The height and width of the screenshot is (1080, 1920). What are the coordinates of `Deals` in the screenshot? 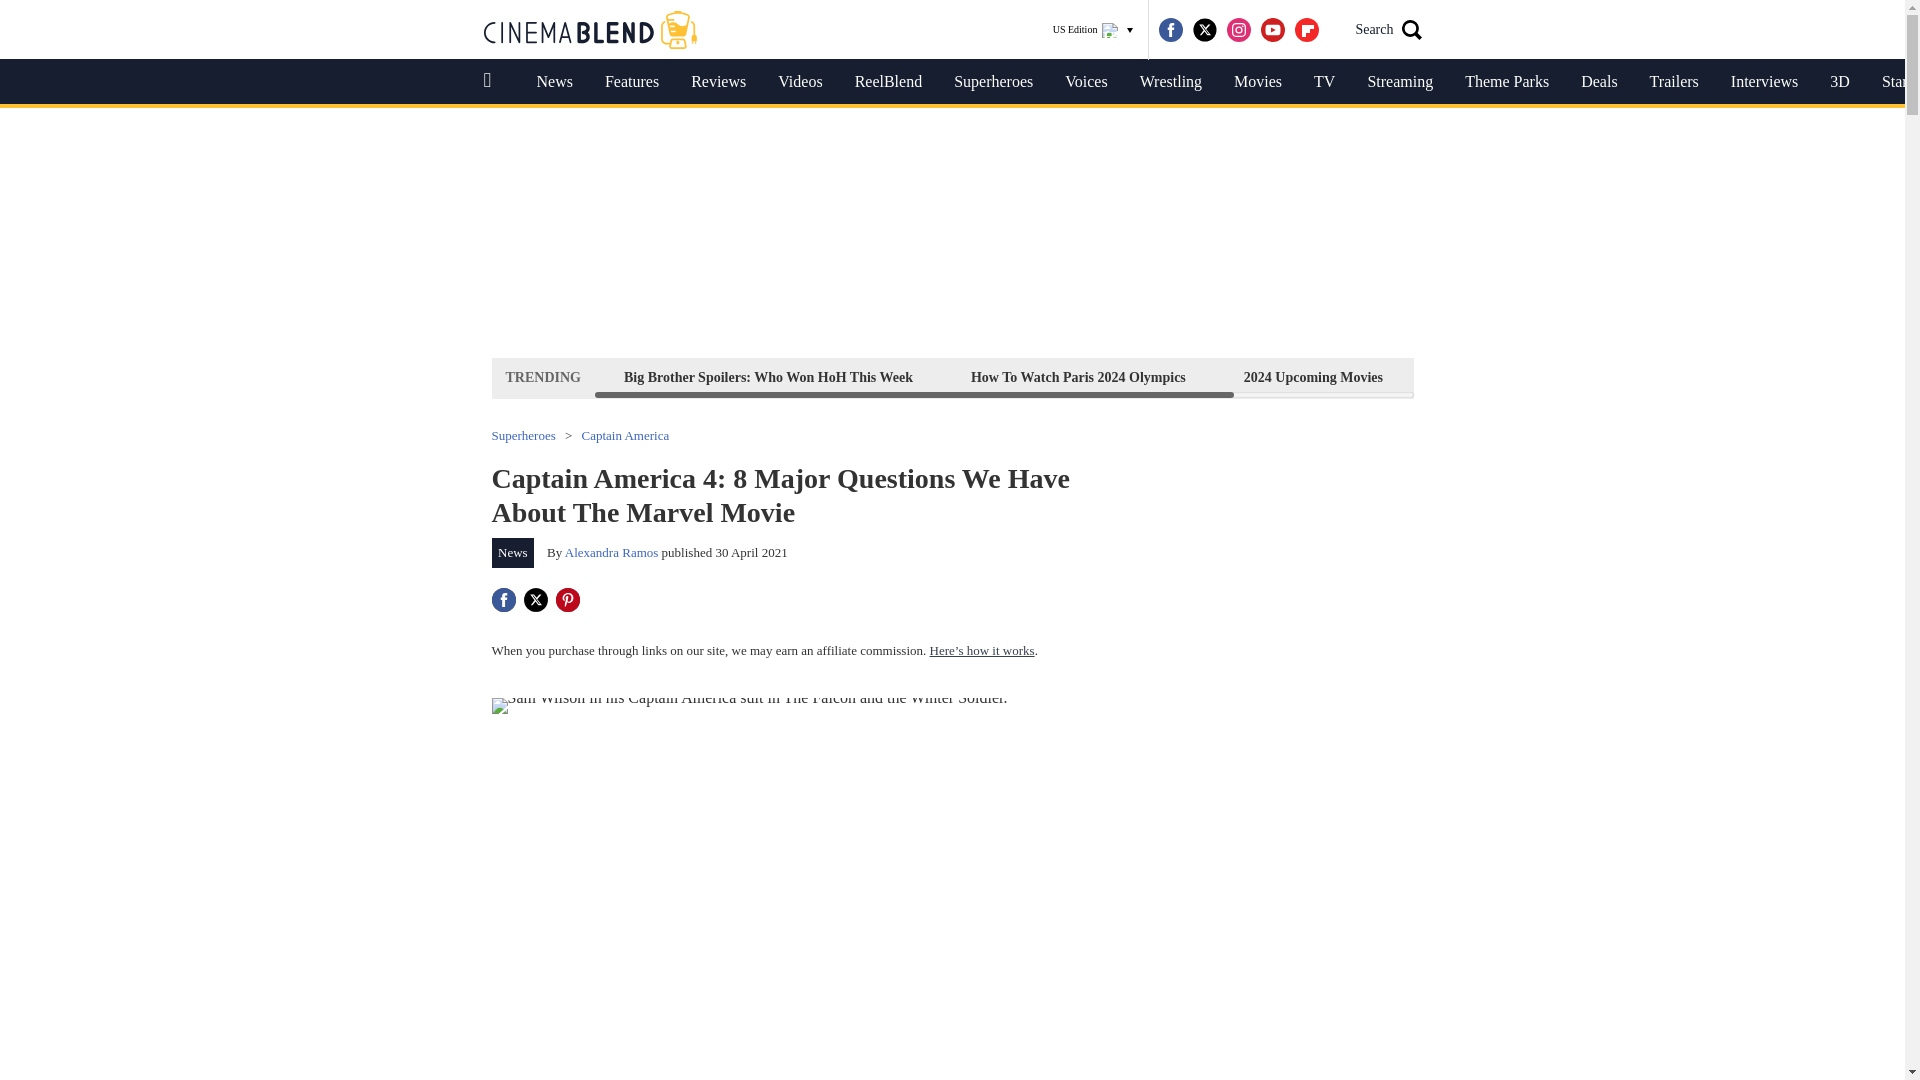 It's located at (1598, 82).